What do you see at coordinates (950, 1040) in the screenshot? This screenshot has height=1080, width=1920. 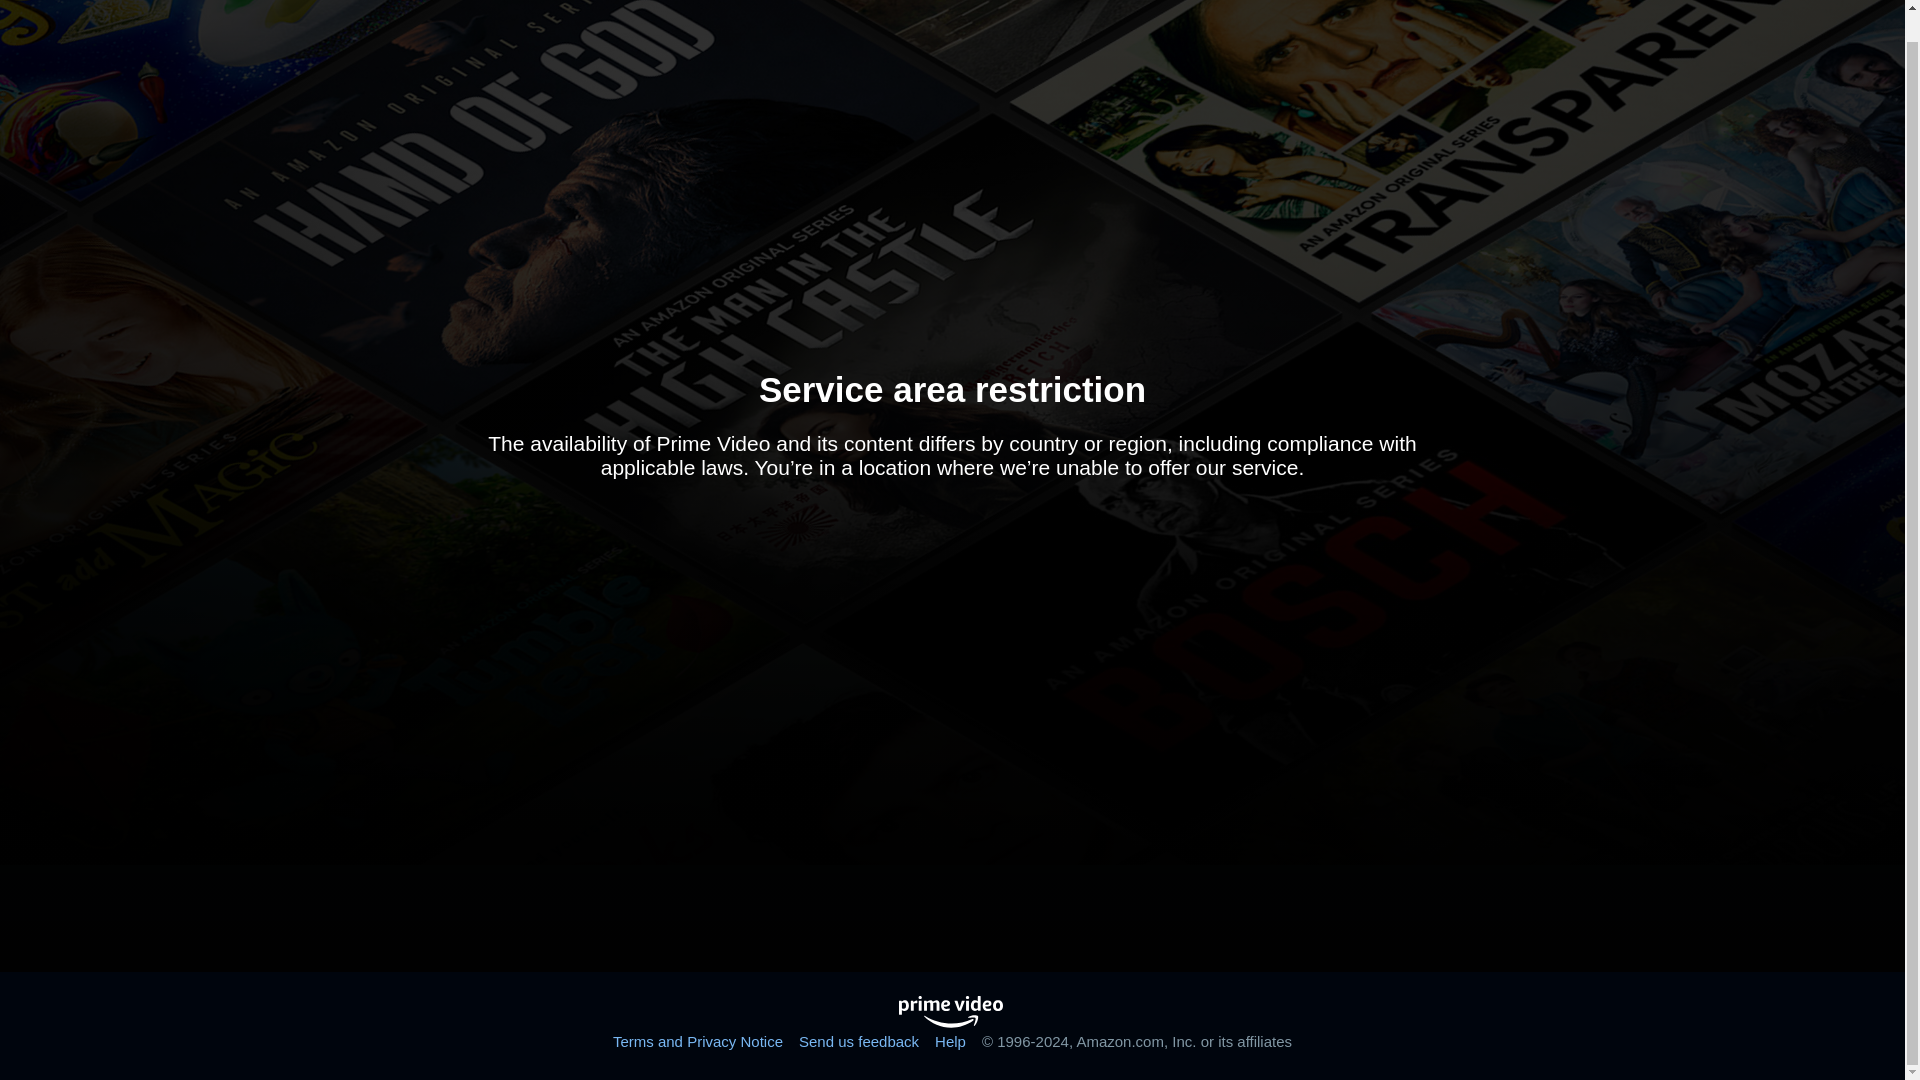 I see `Help` at bounding box center [950, 1040].